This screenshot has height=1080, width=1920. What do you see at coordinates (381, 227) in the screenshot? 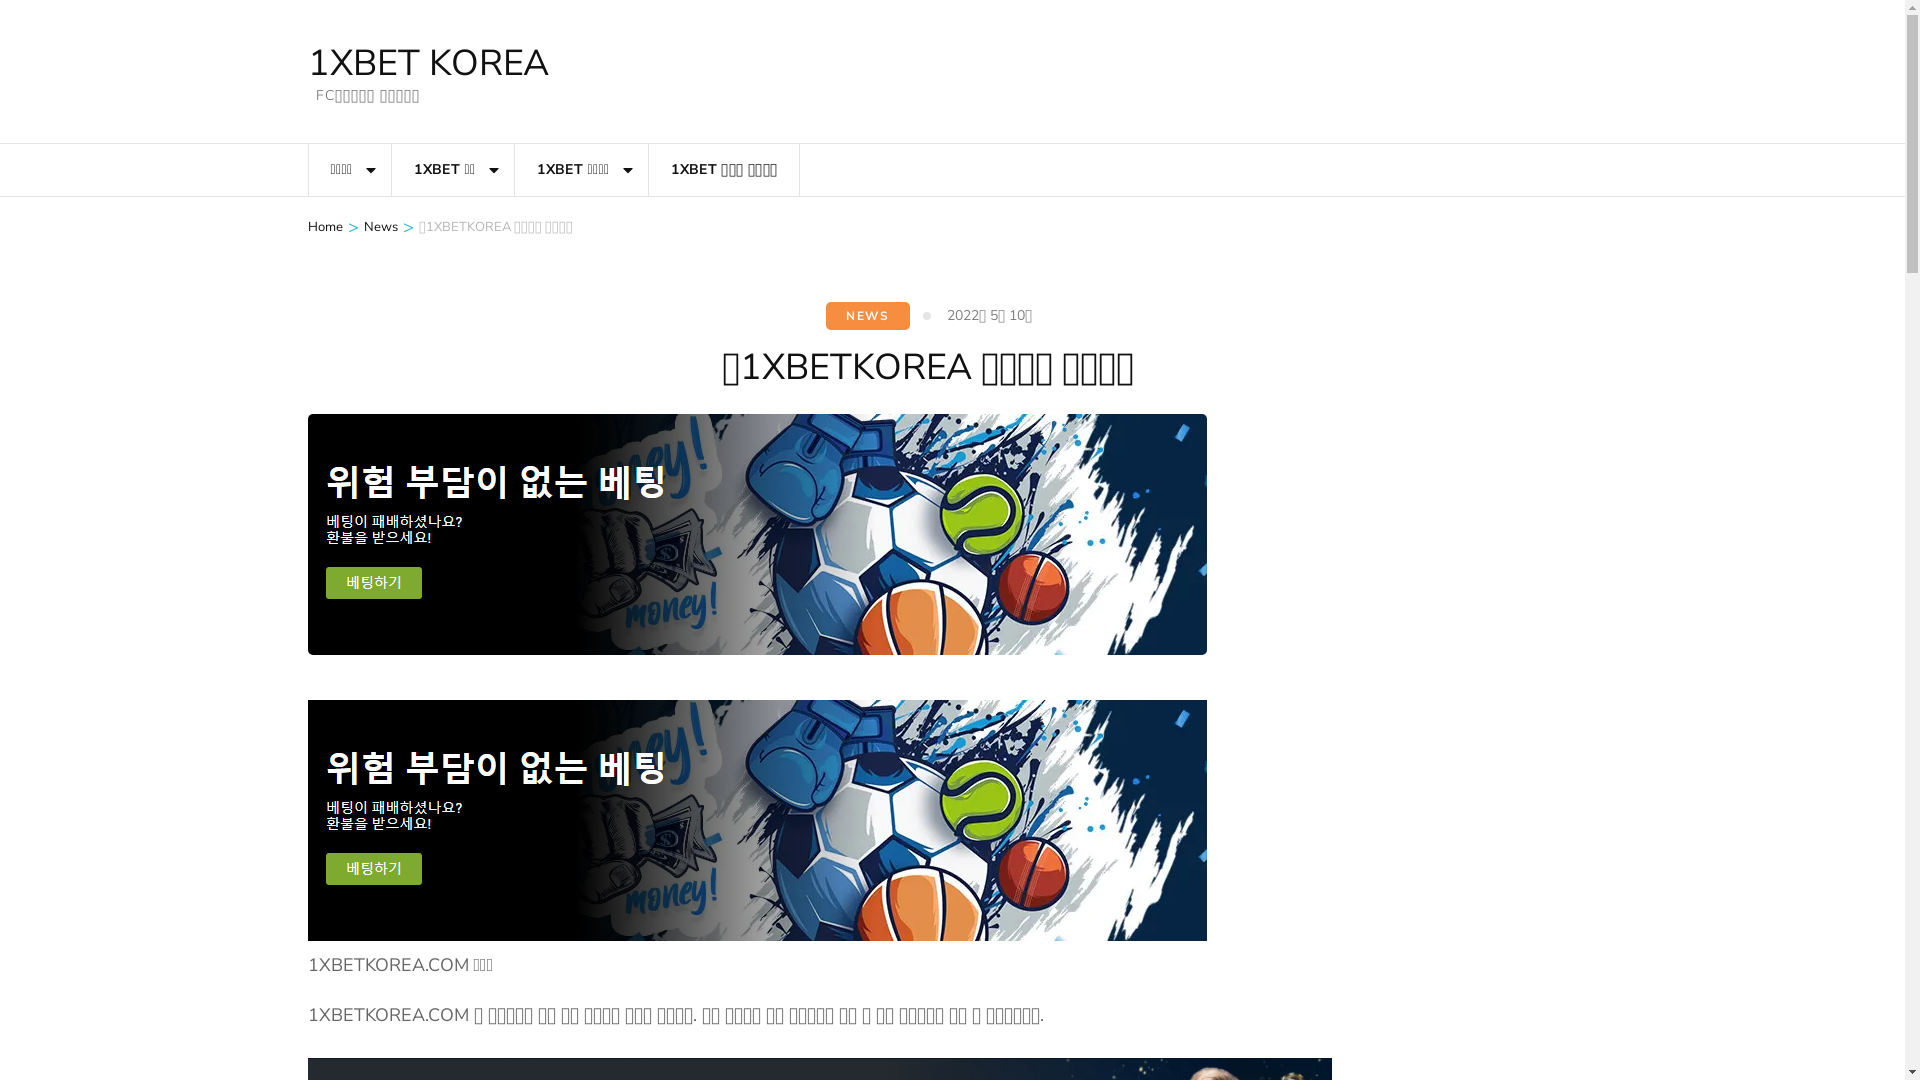
I see `News` at bounding box center [381, 227].